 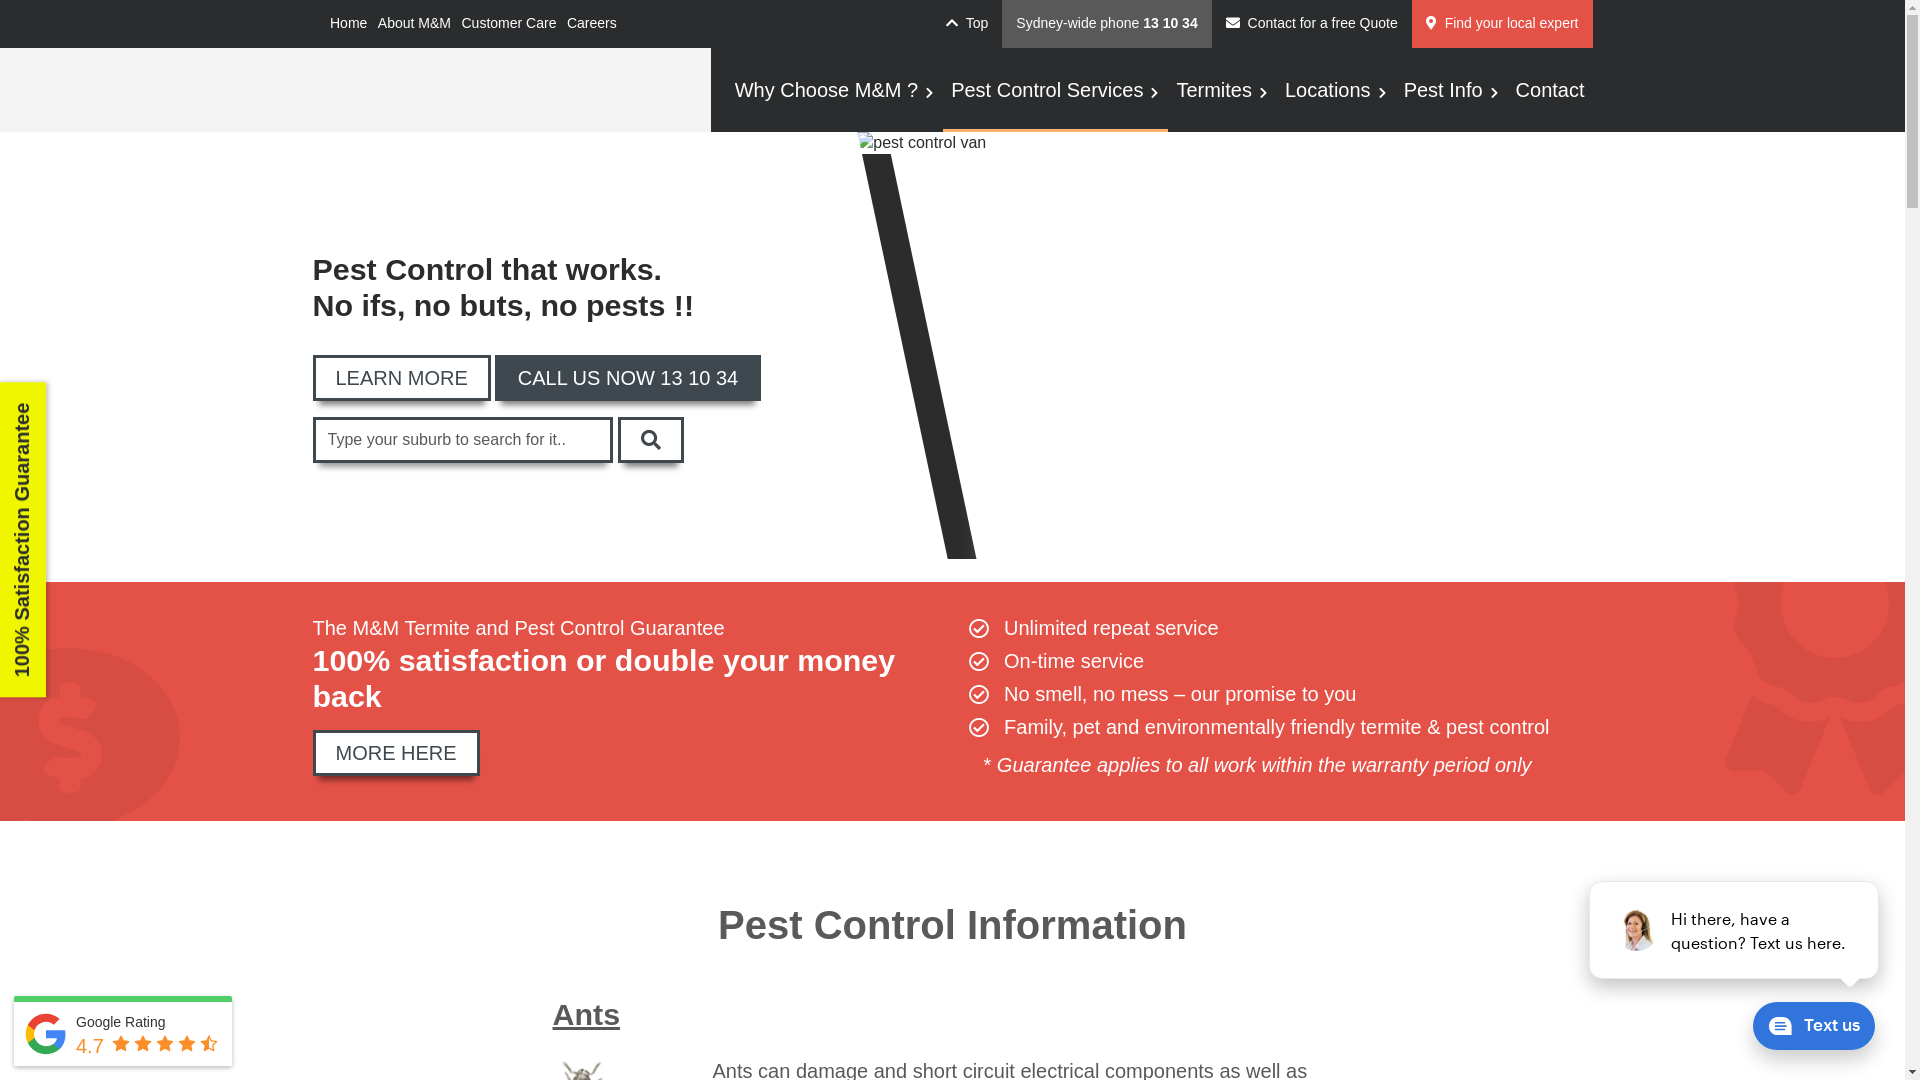 What do you see at coordinates (1336, 90) in the screenshot?
I see `Locations` at bounding box center [1336, 90].